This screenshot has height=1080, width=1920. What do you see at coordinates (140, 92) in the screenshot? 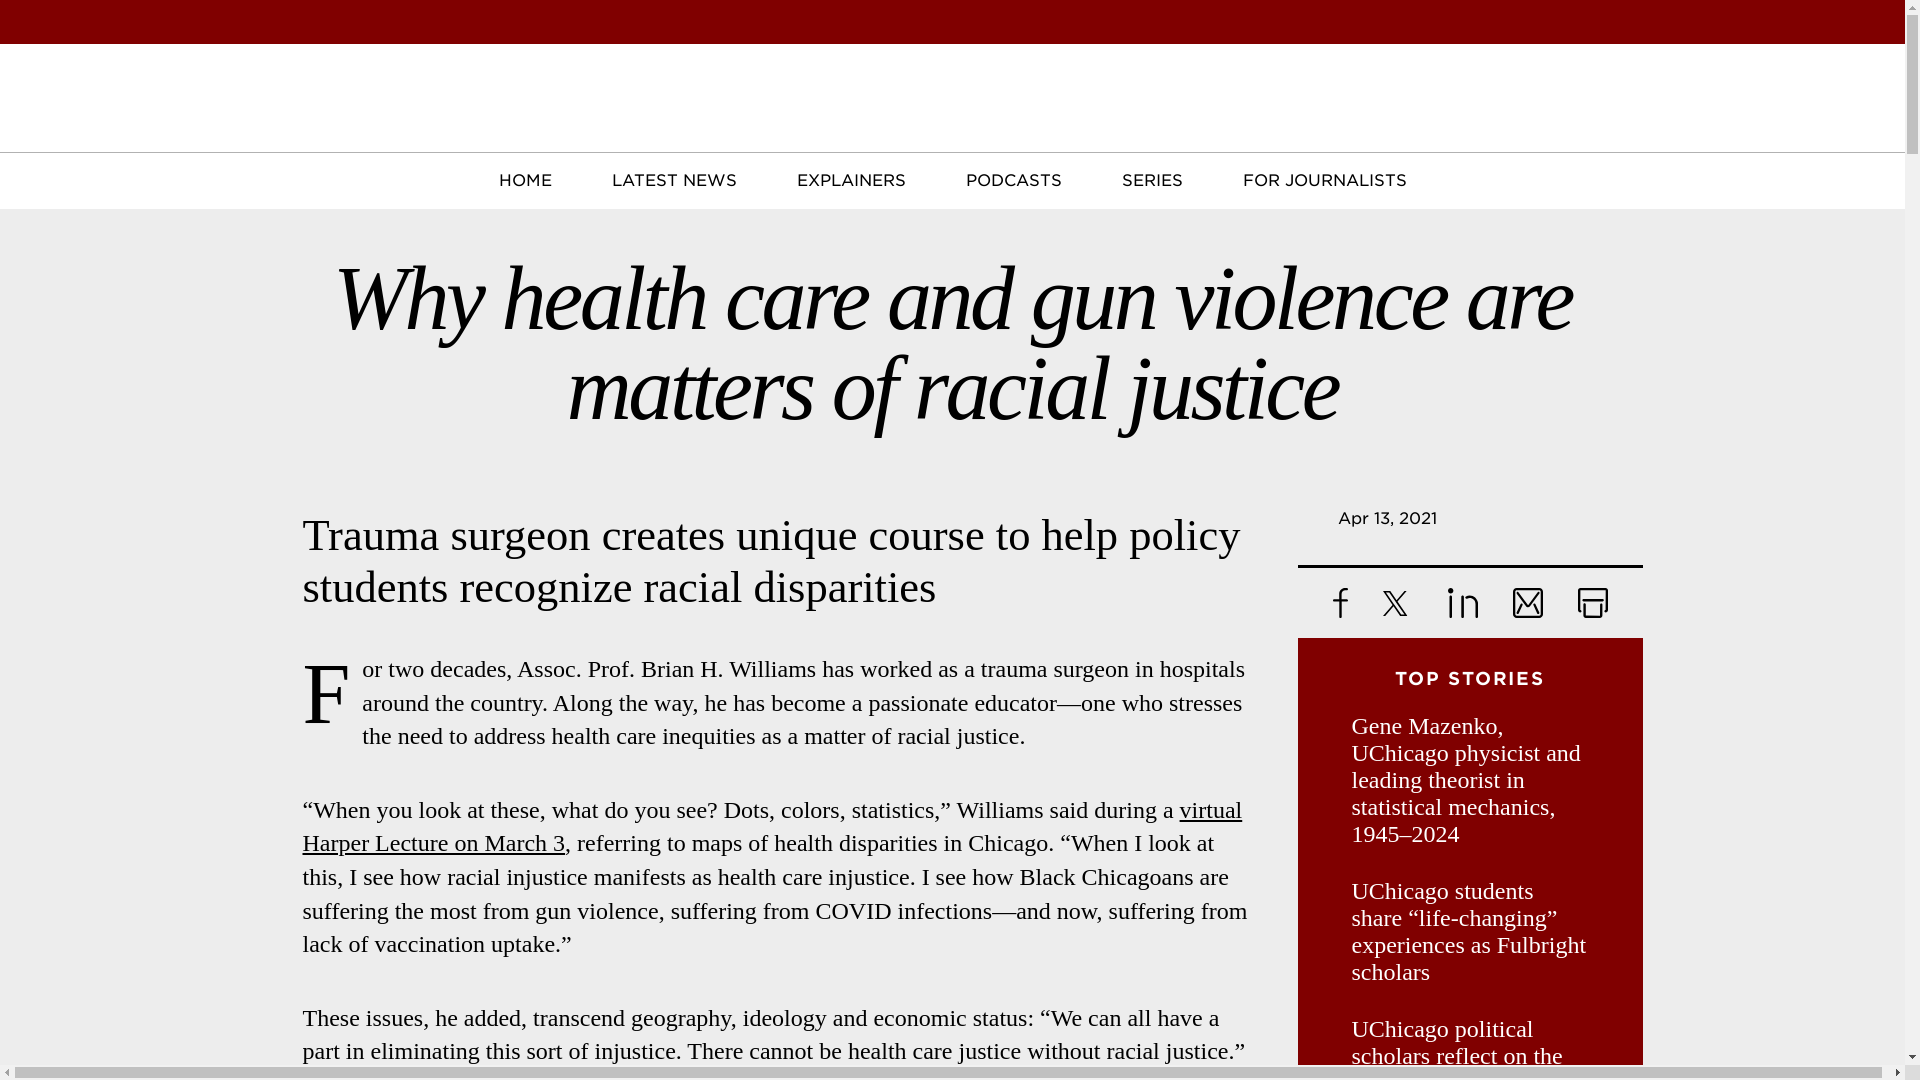
I see `The University of Chicago` at bounding box center [140, 92].